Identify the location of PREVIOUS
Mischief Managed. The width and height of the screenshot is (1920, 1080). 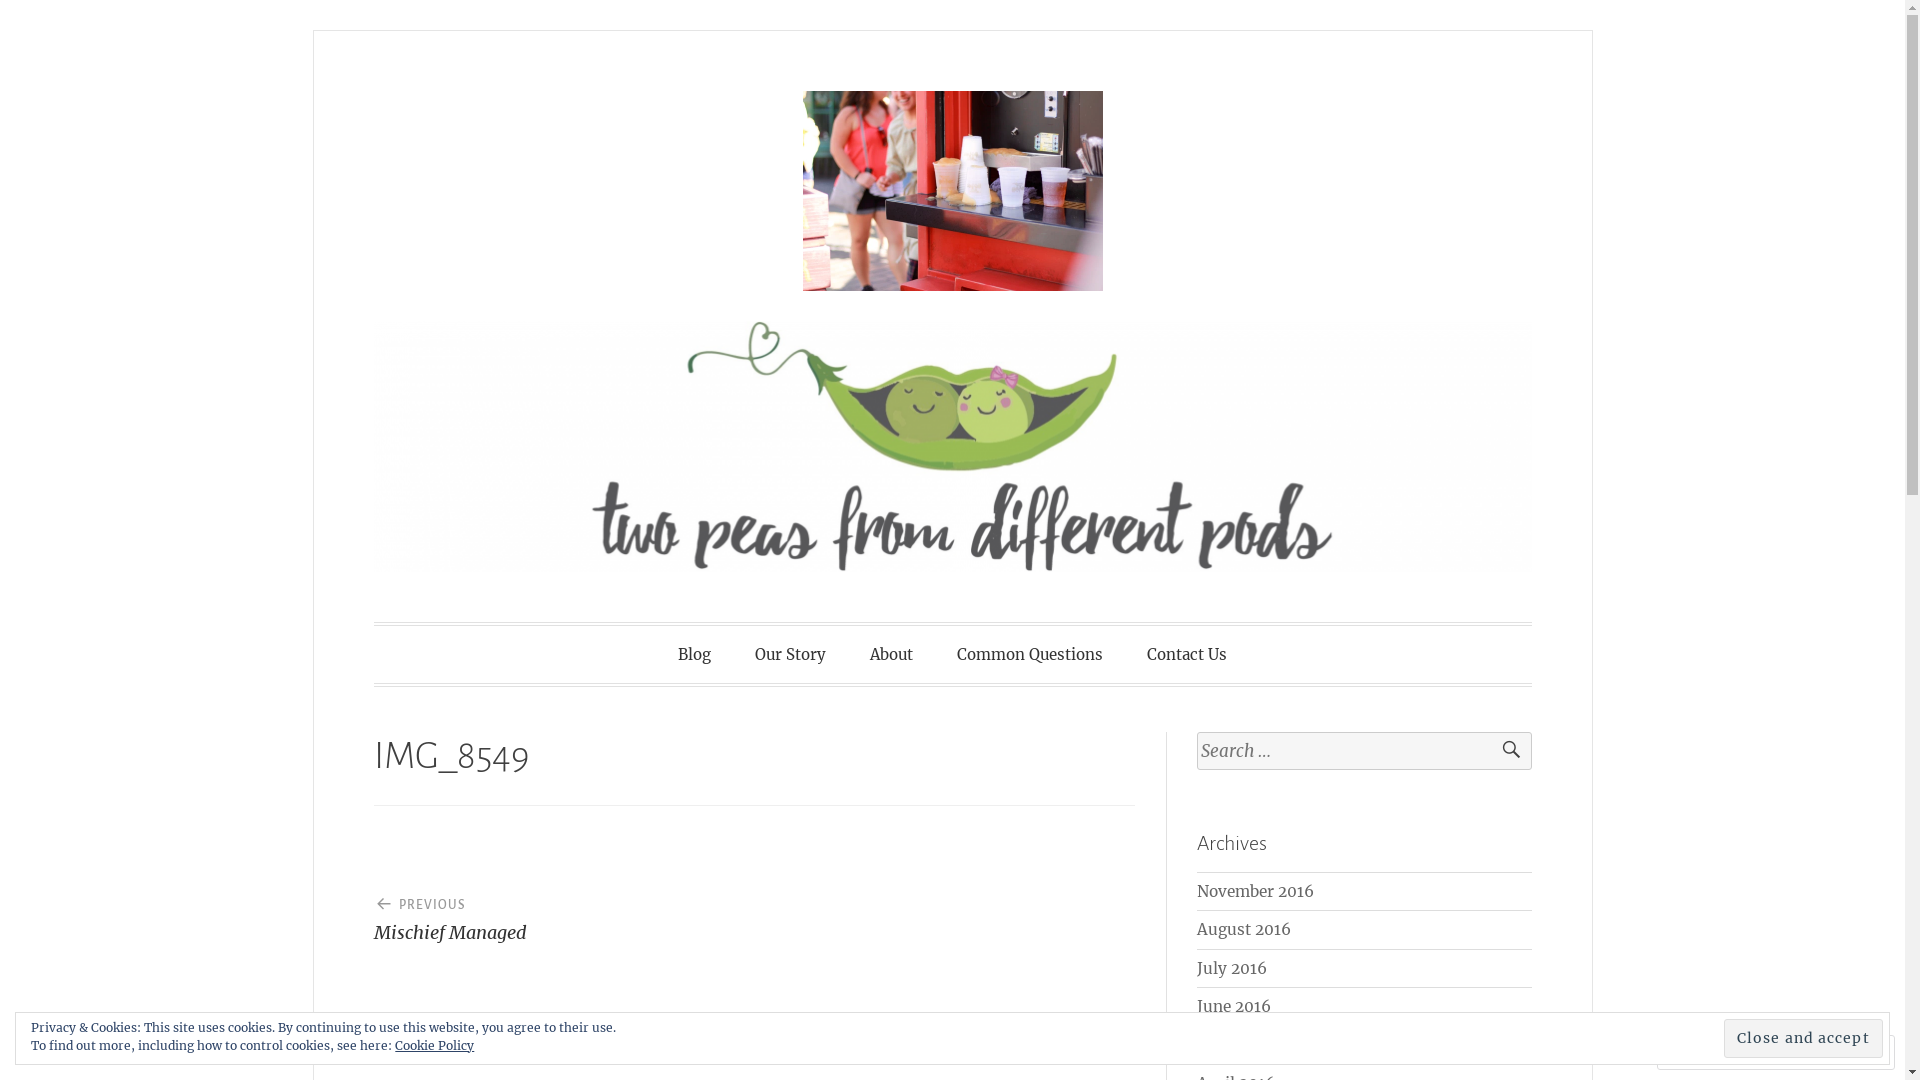
(564, 911).